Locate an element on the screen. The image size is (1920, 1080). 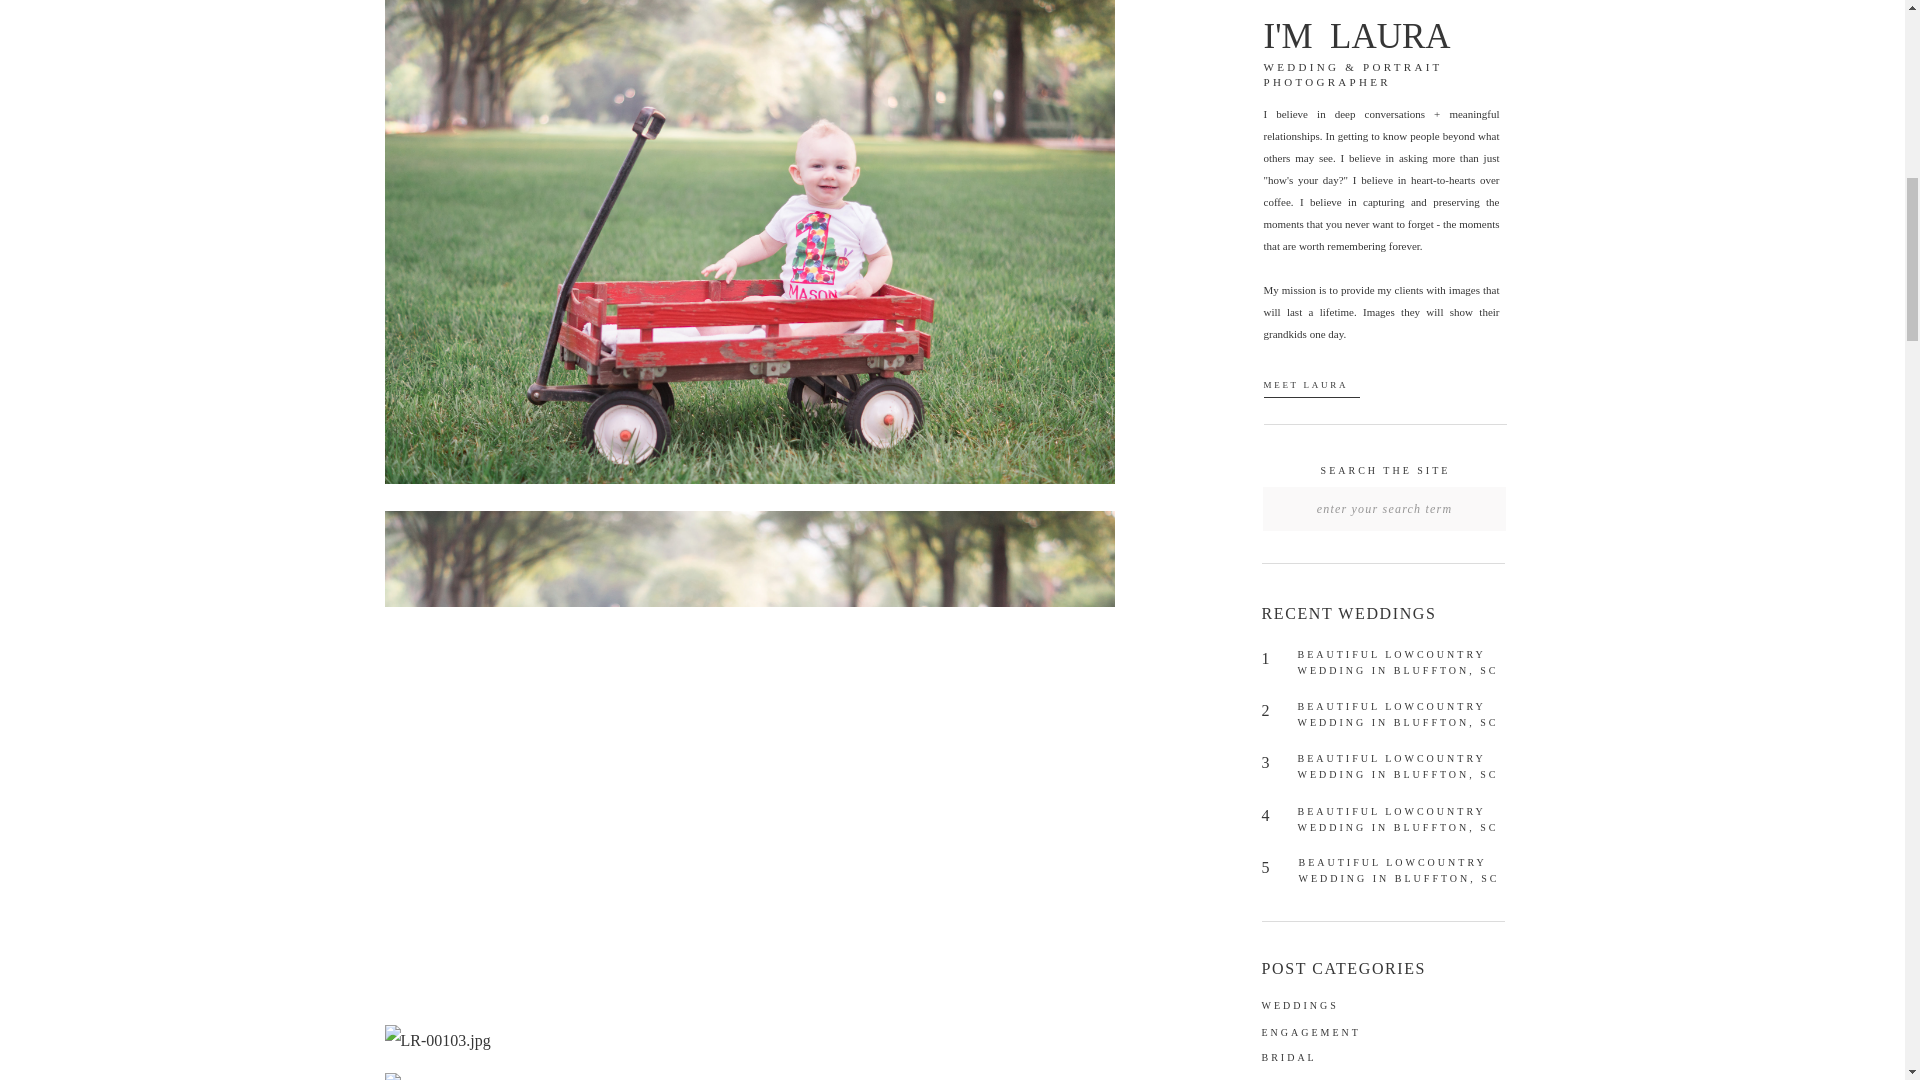
BEAUTIFUL LOWCOUNTRY WEDDING IN BLUFFTON, SC is located at coordinates (1398, 870).